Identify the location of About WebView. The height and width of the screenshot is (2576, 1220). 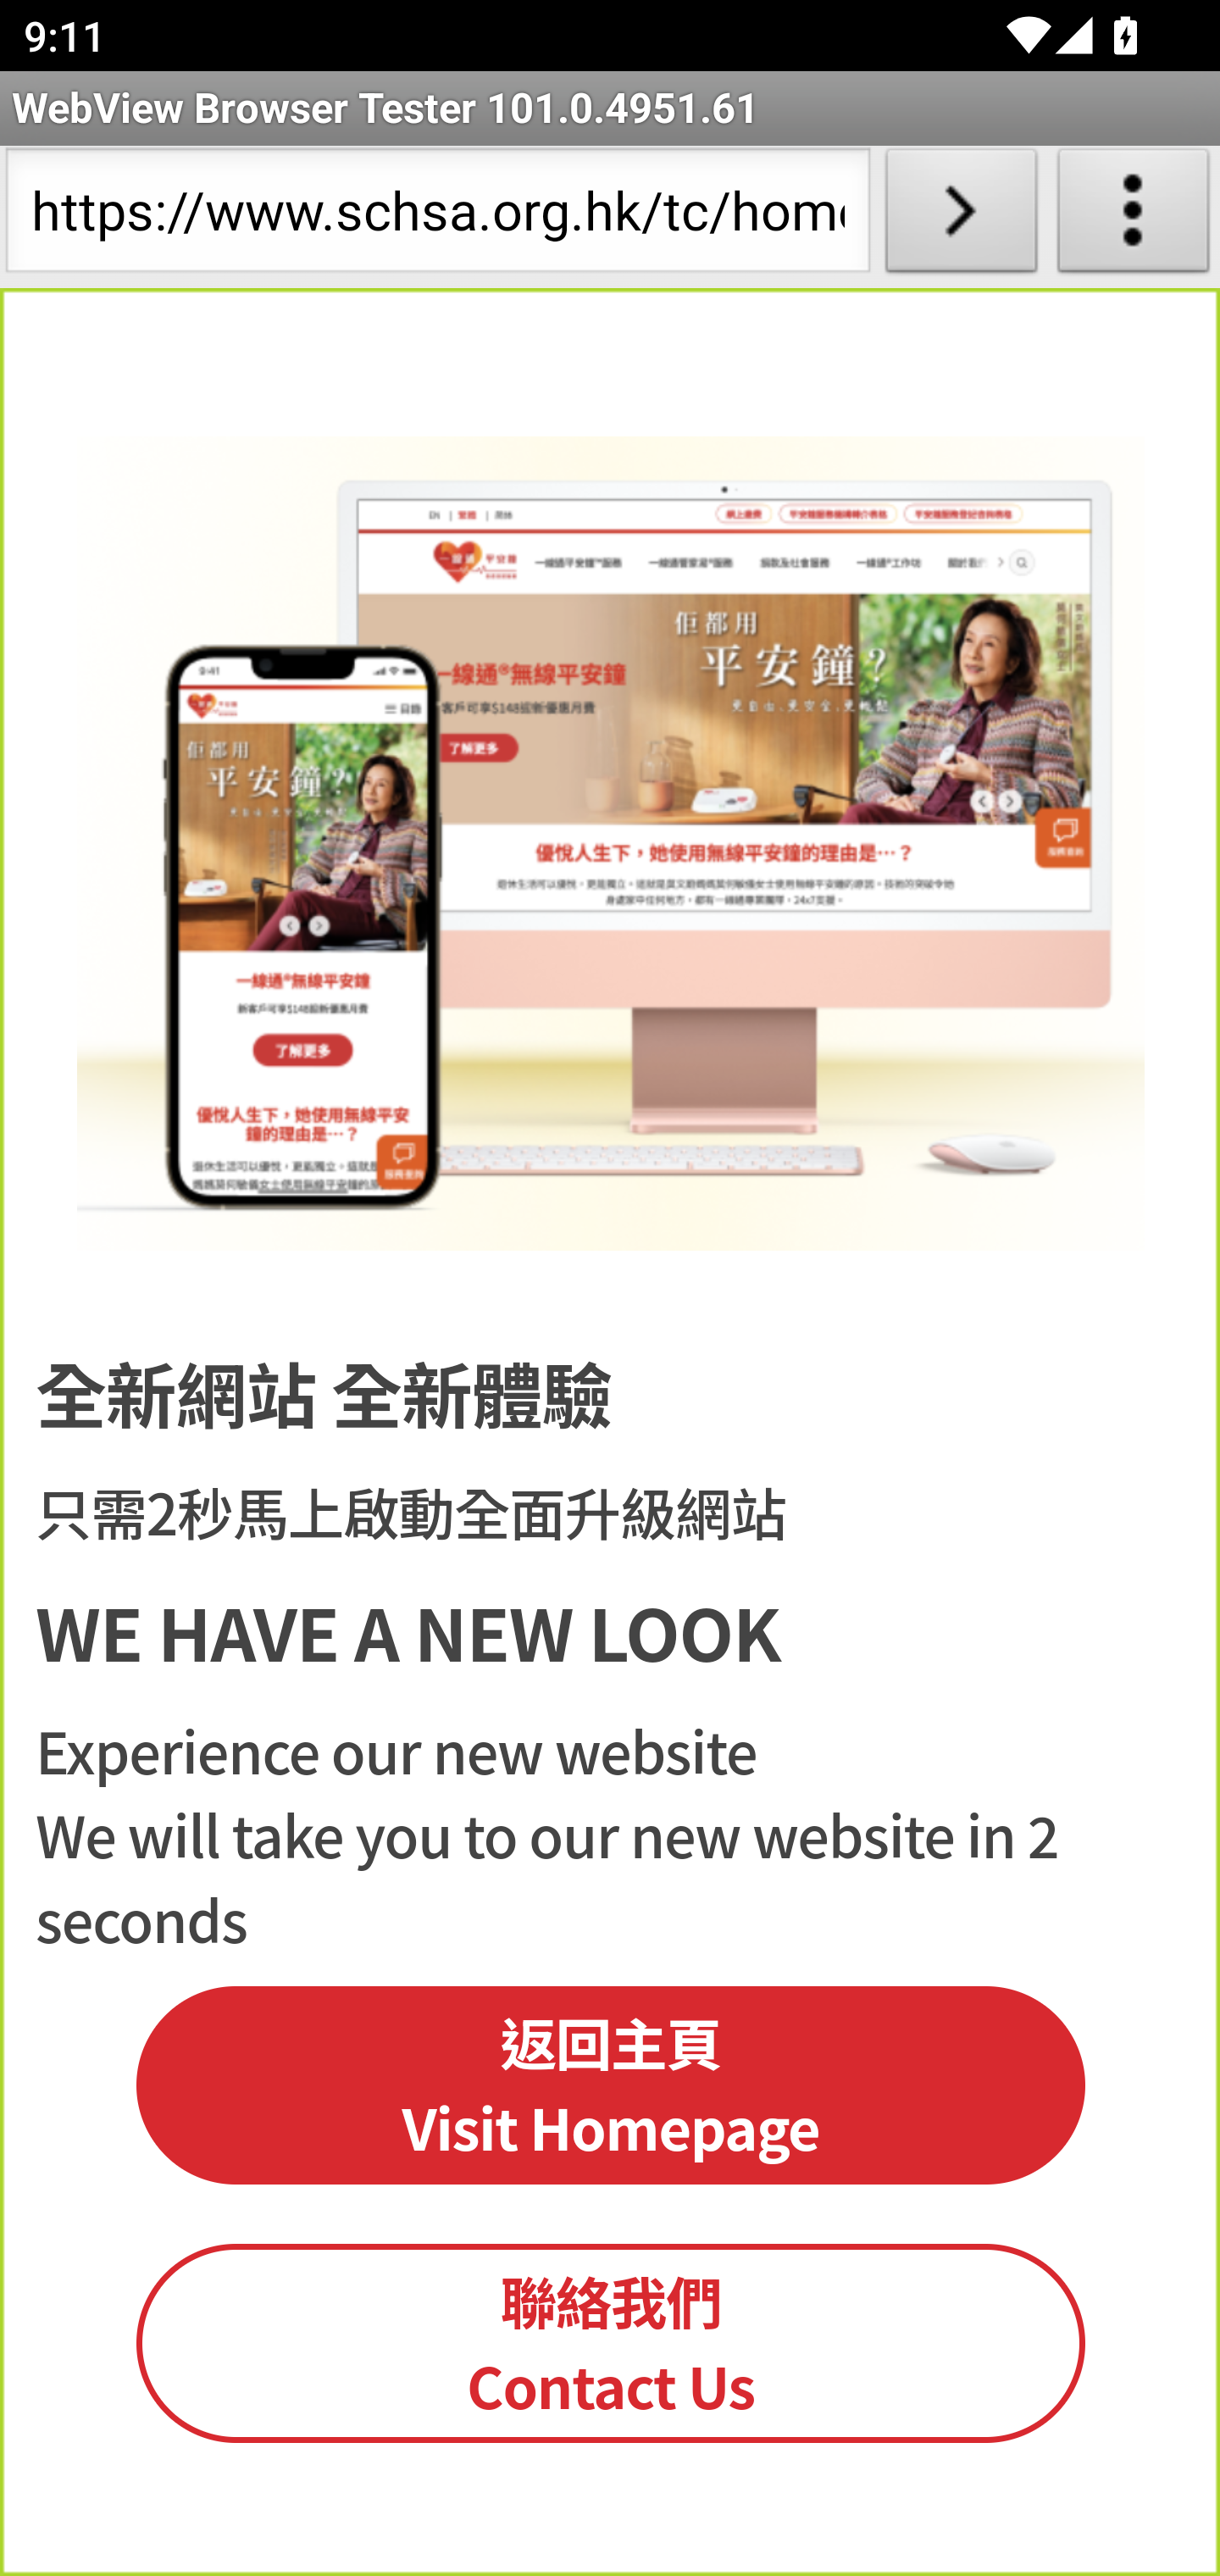
(1134, 217).